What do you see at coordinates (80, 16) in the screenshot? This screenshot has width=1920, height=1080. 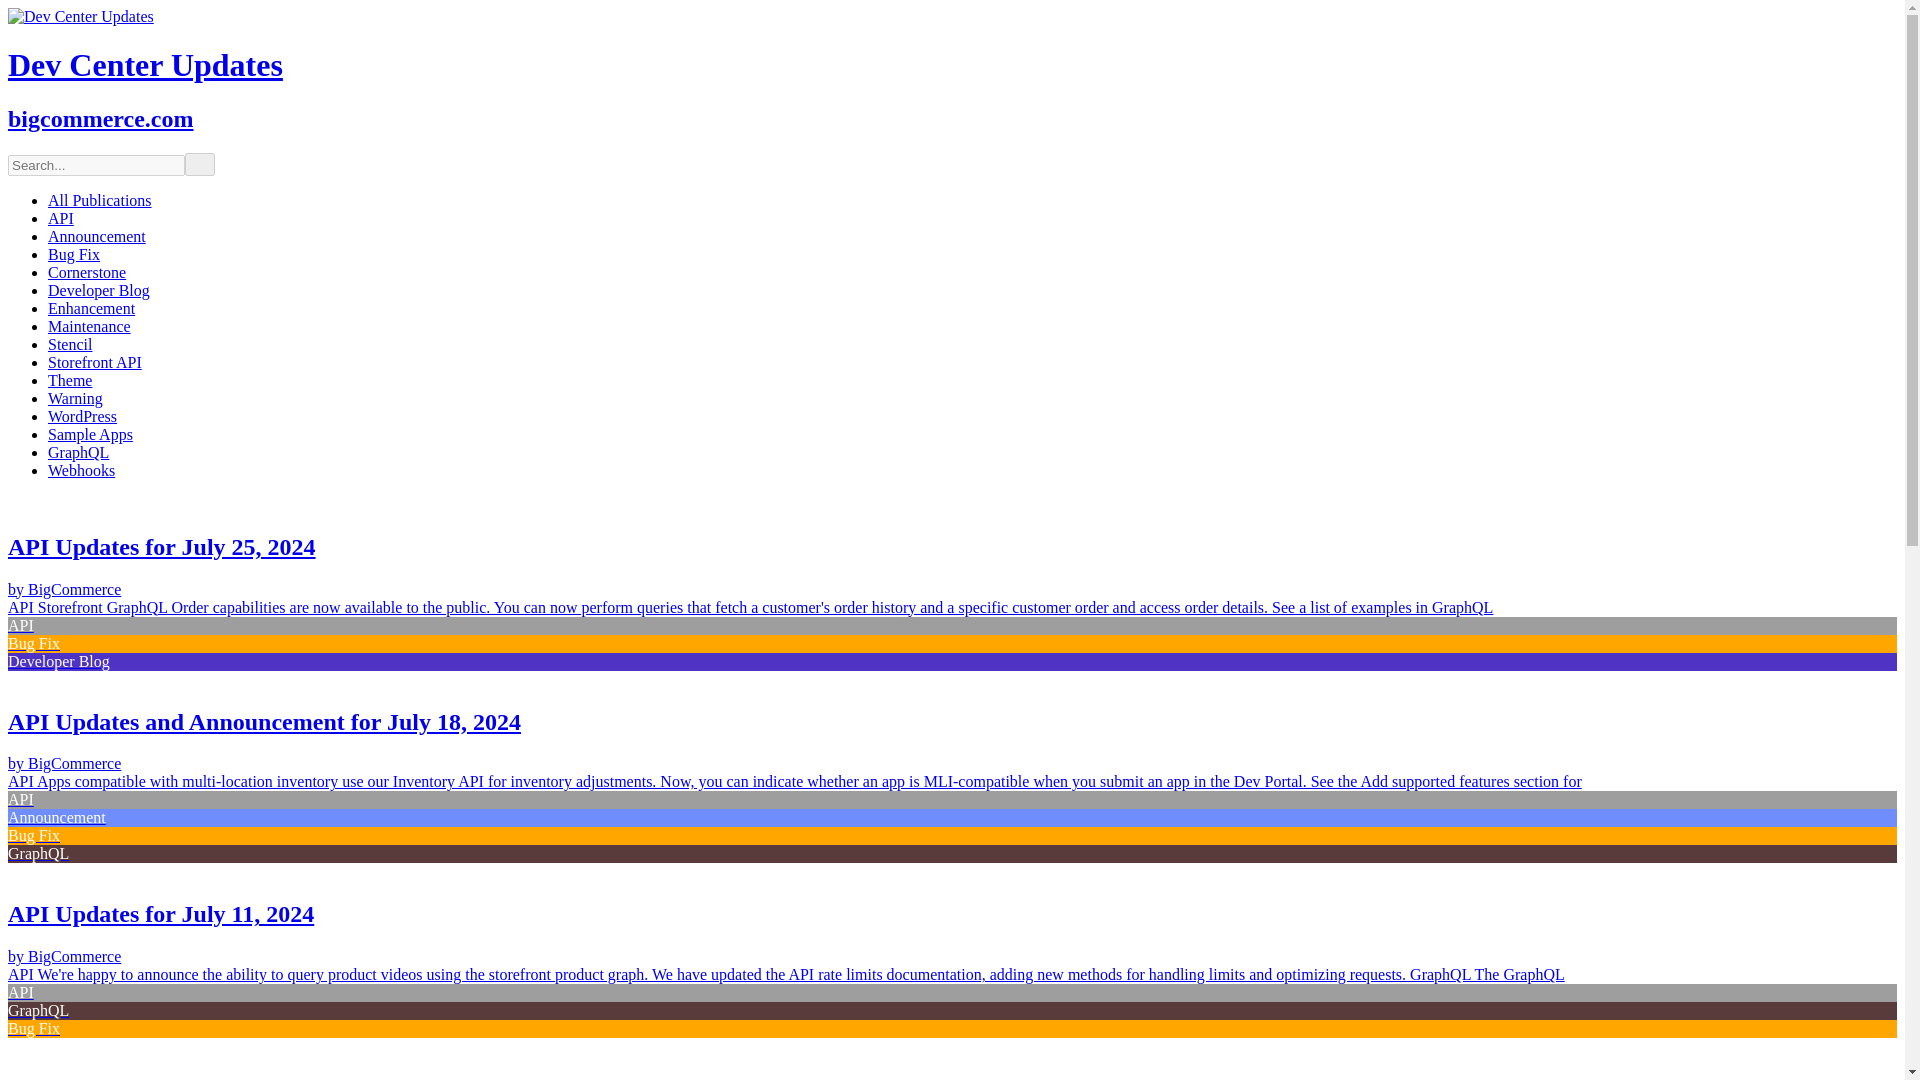 I see `Dev Center` at bounding box center [80, 16].